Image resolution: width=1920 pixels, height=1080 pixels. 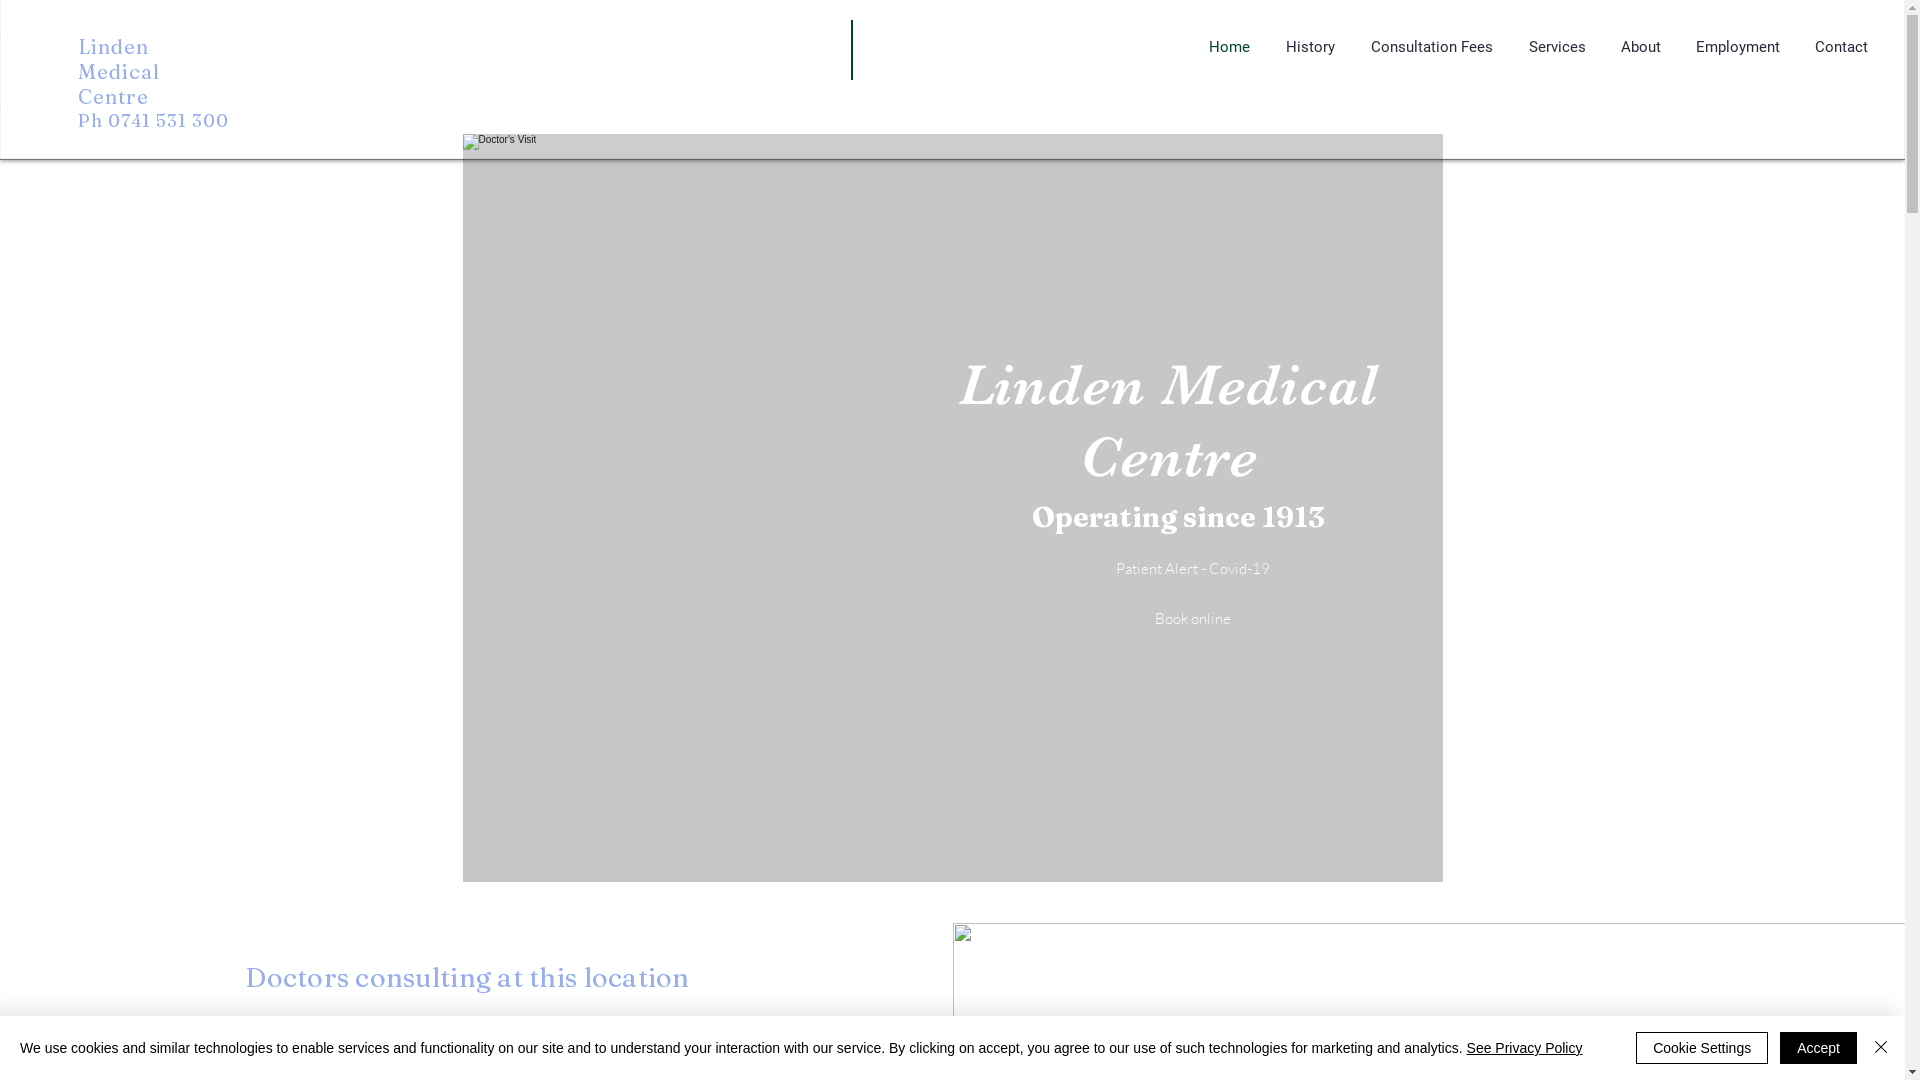 I want to click on Home, so click(x=1230, y=47).